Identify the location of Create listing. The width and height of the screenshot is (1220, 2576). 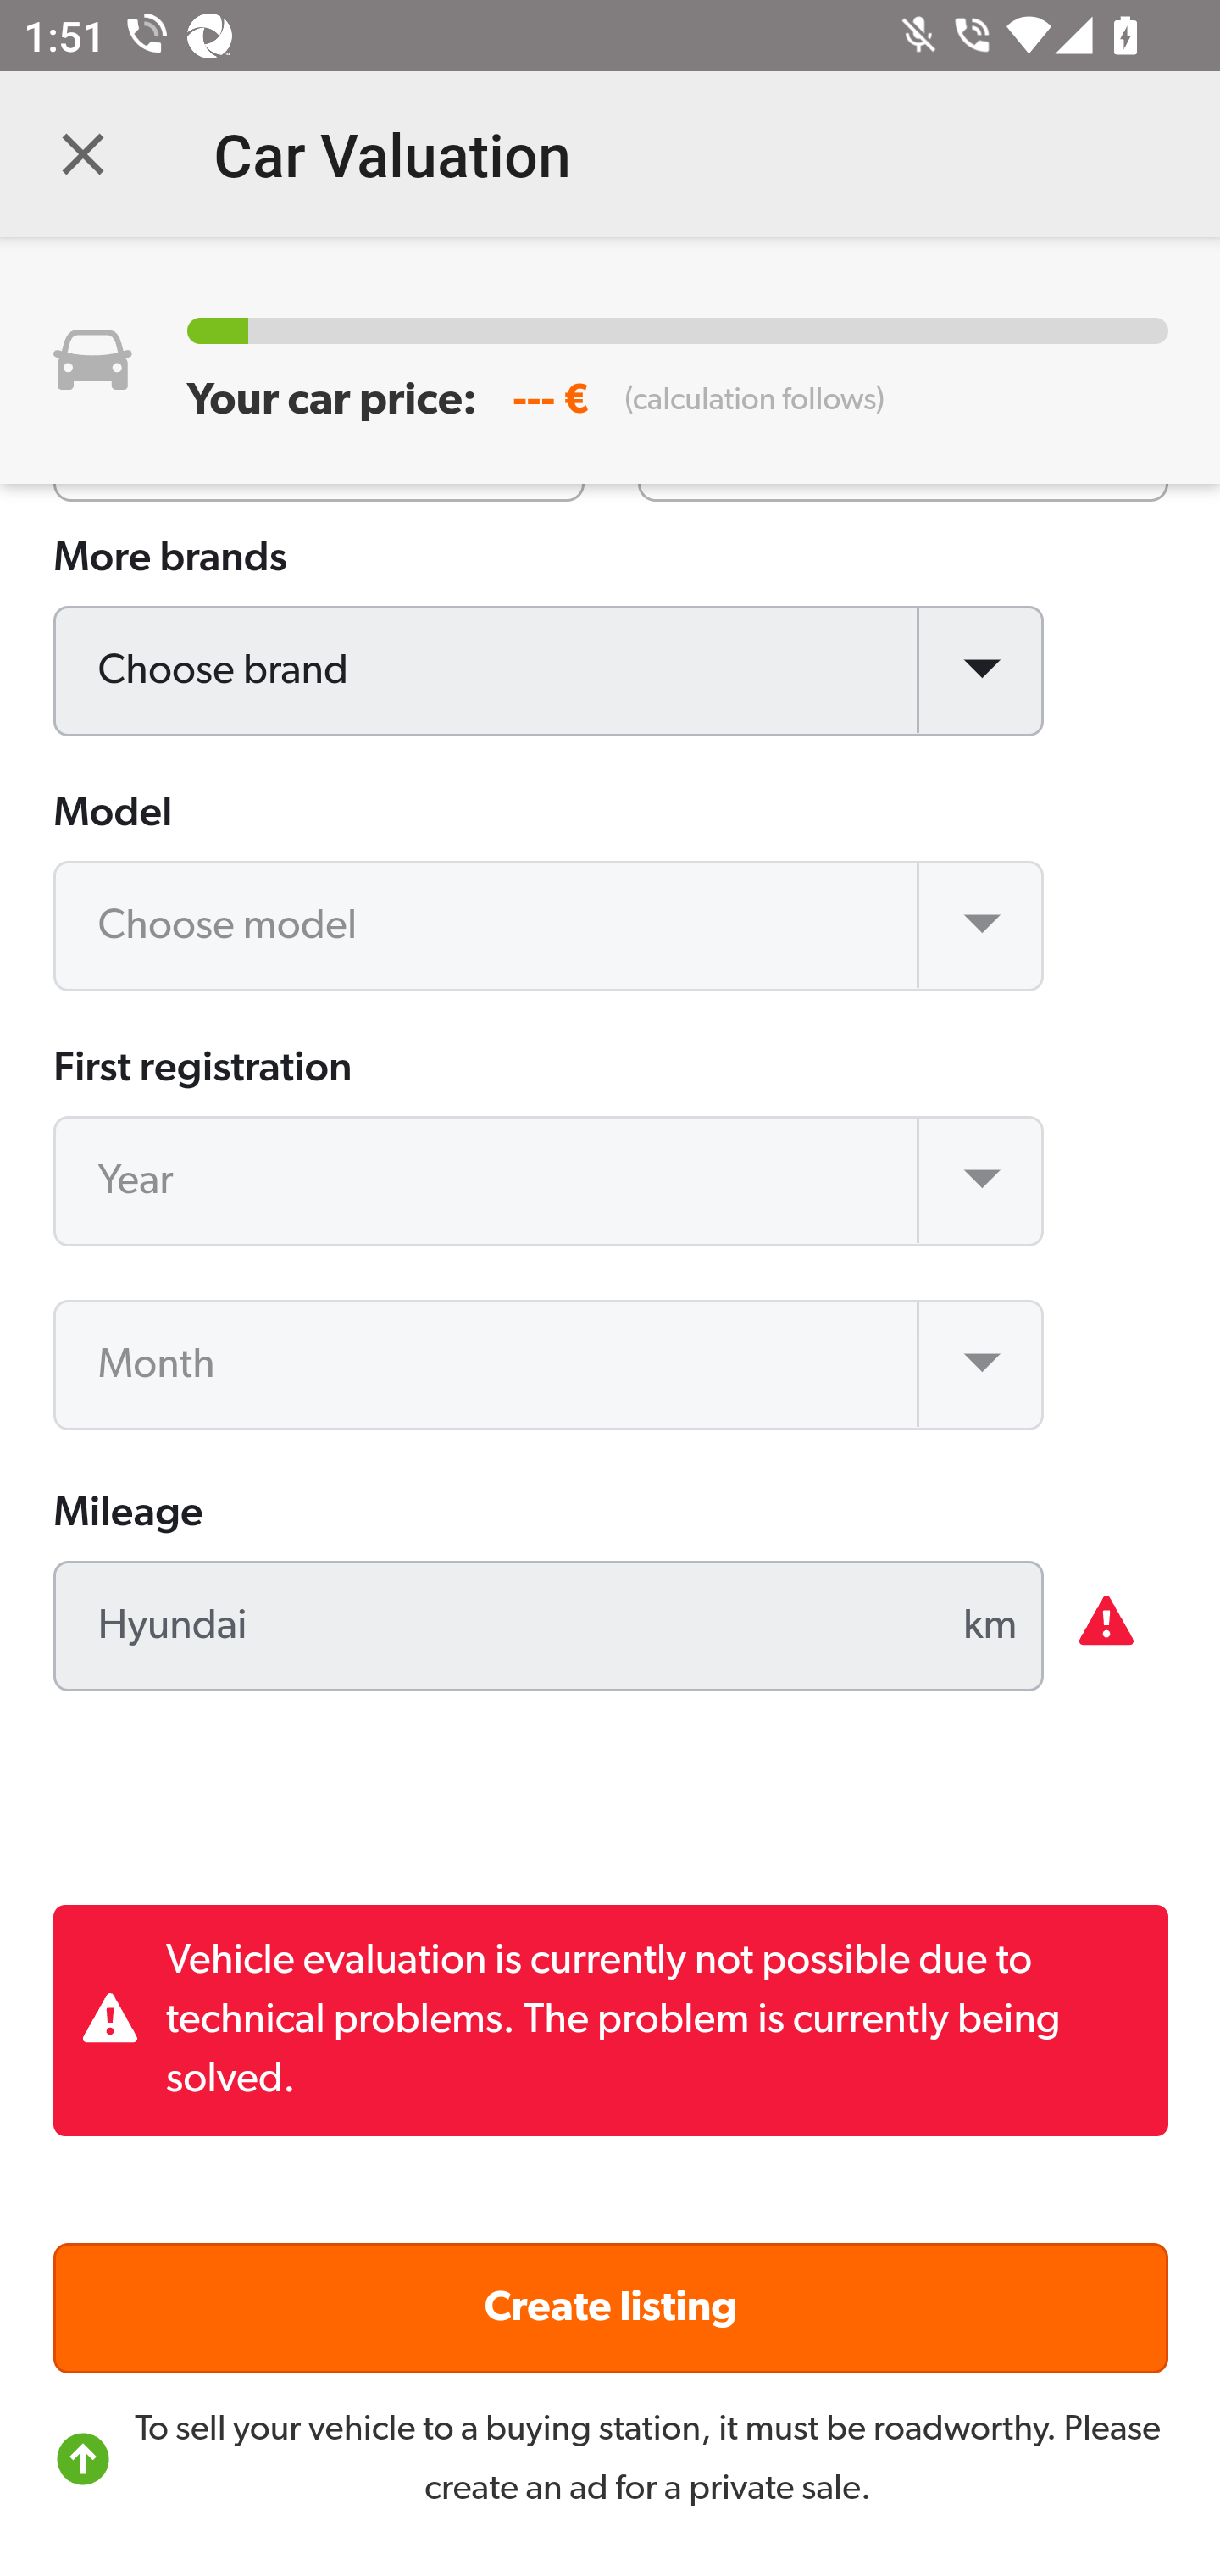
(612, 2308).